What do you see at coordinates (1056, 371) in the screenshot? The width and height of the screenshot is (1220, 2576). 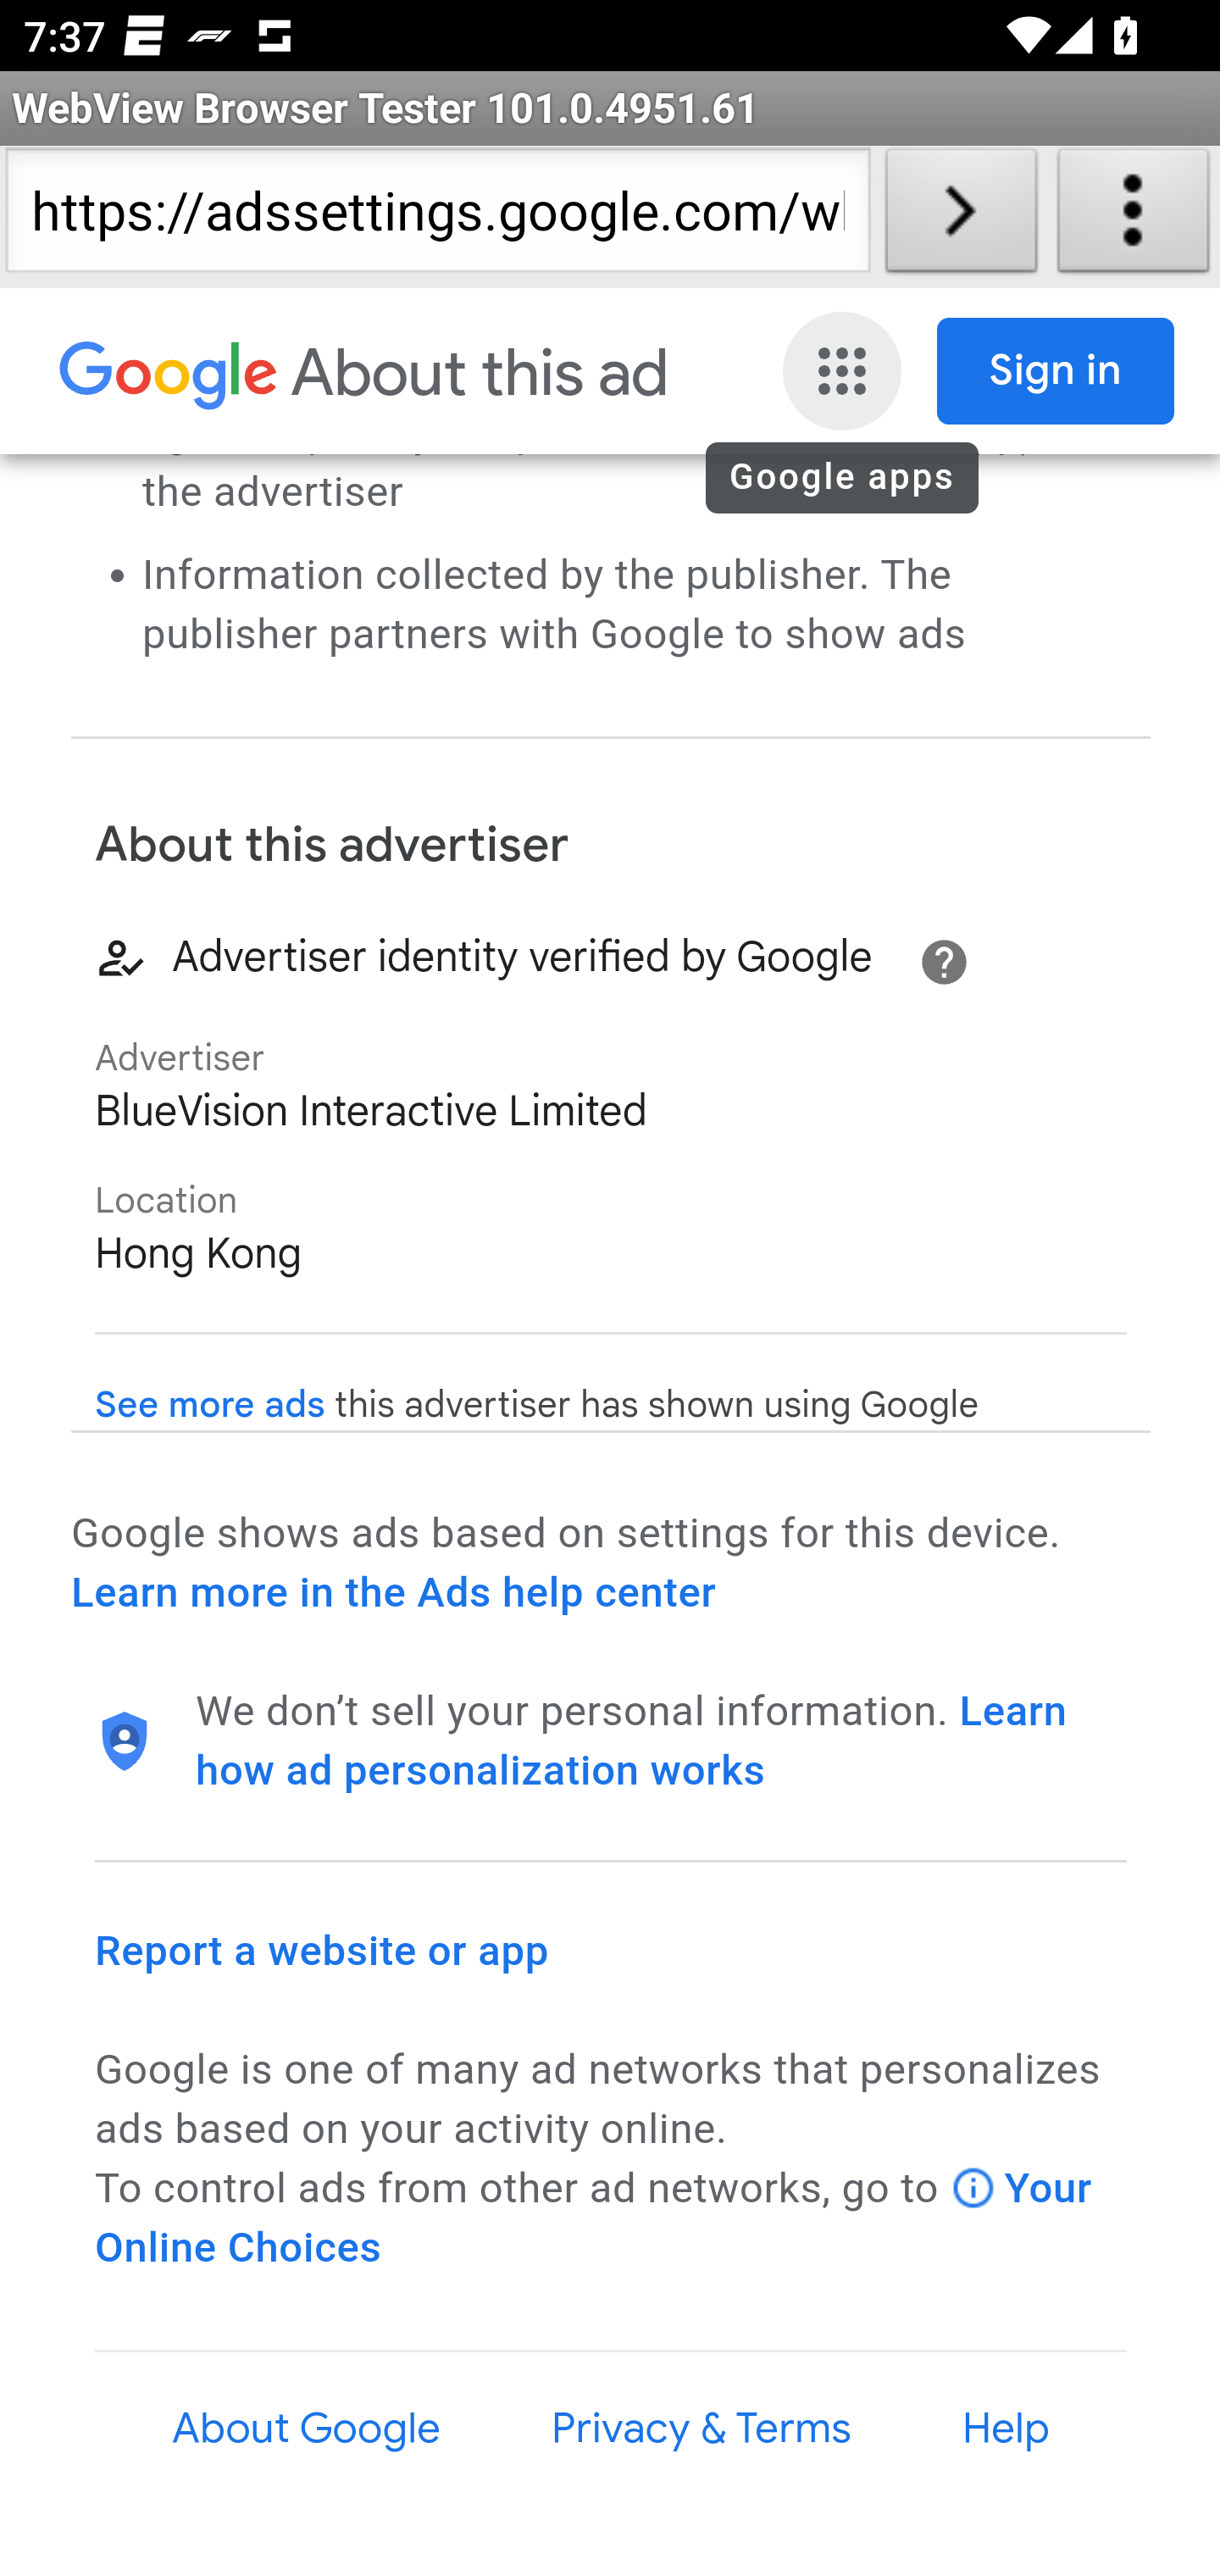 I see `Sign in` at bounding box center [1056, 371].